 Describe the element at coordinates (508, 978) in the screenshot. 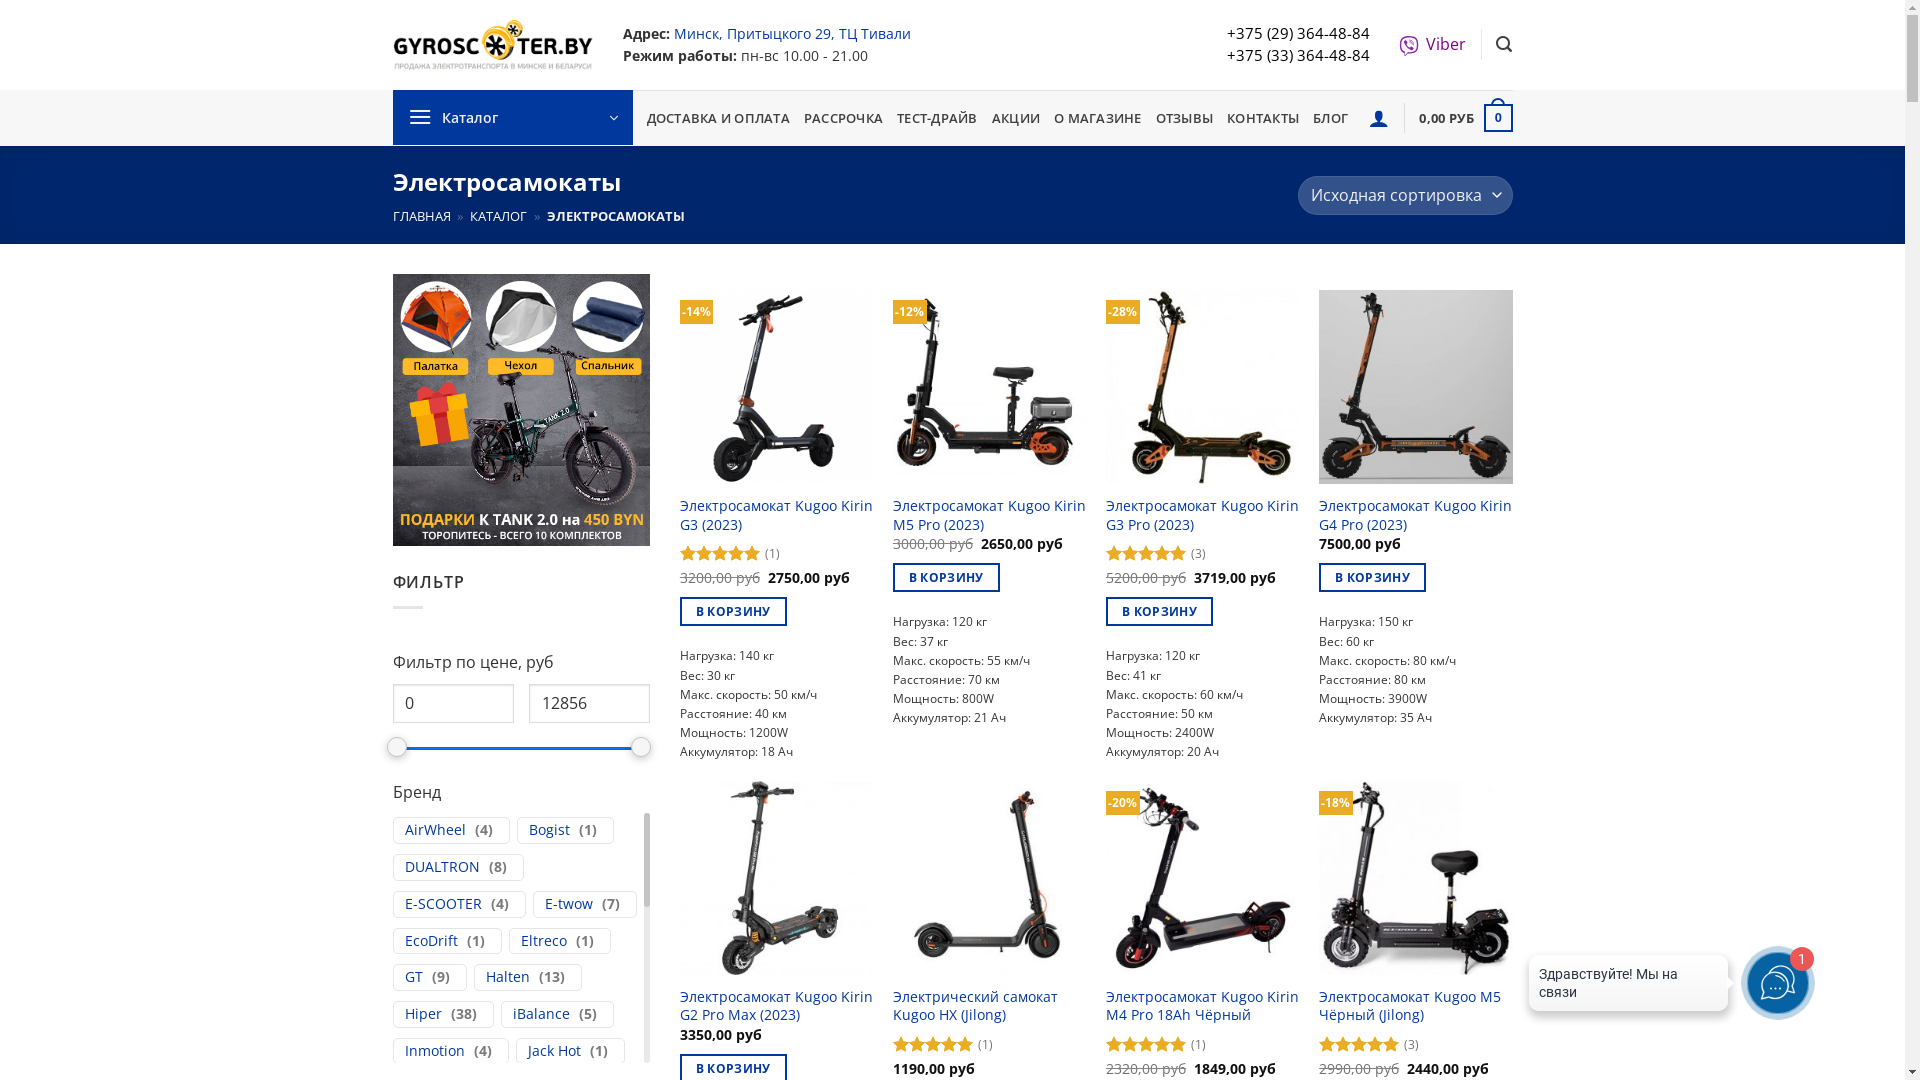

I see `Halten` at that location.